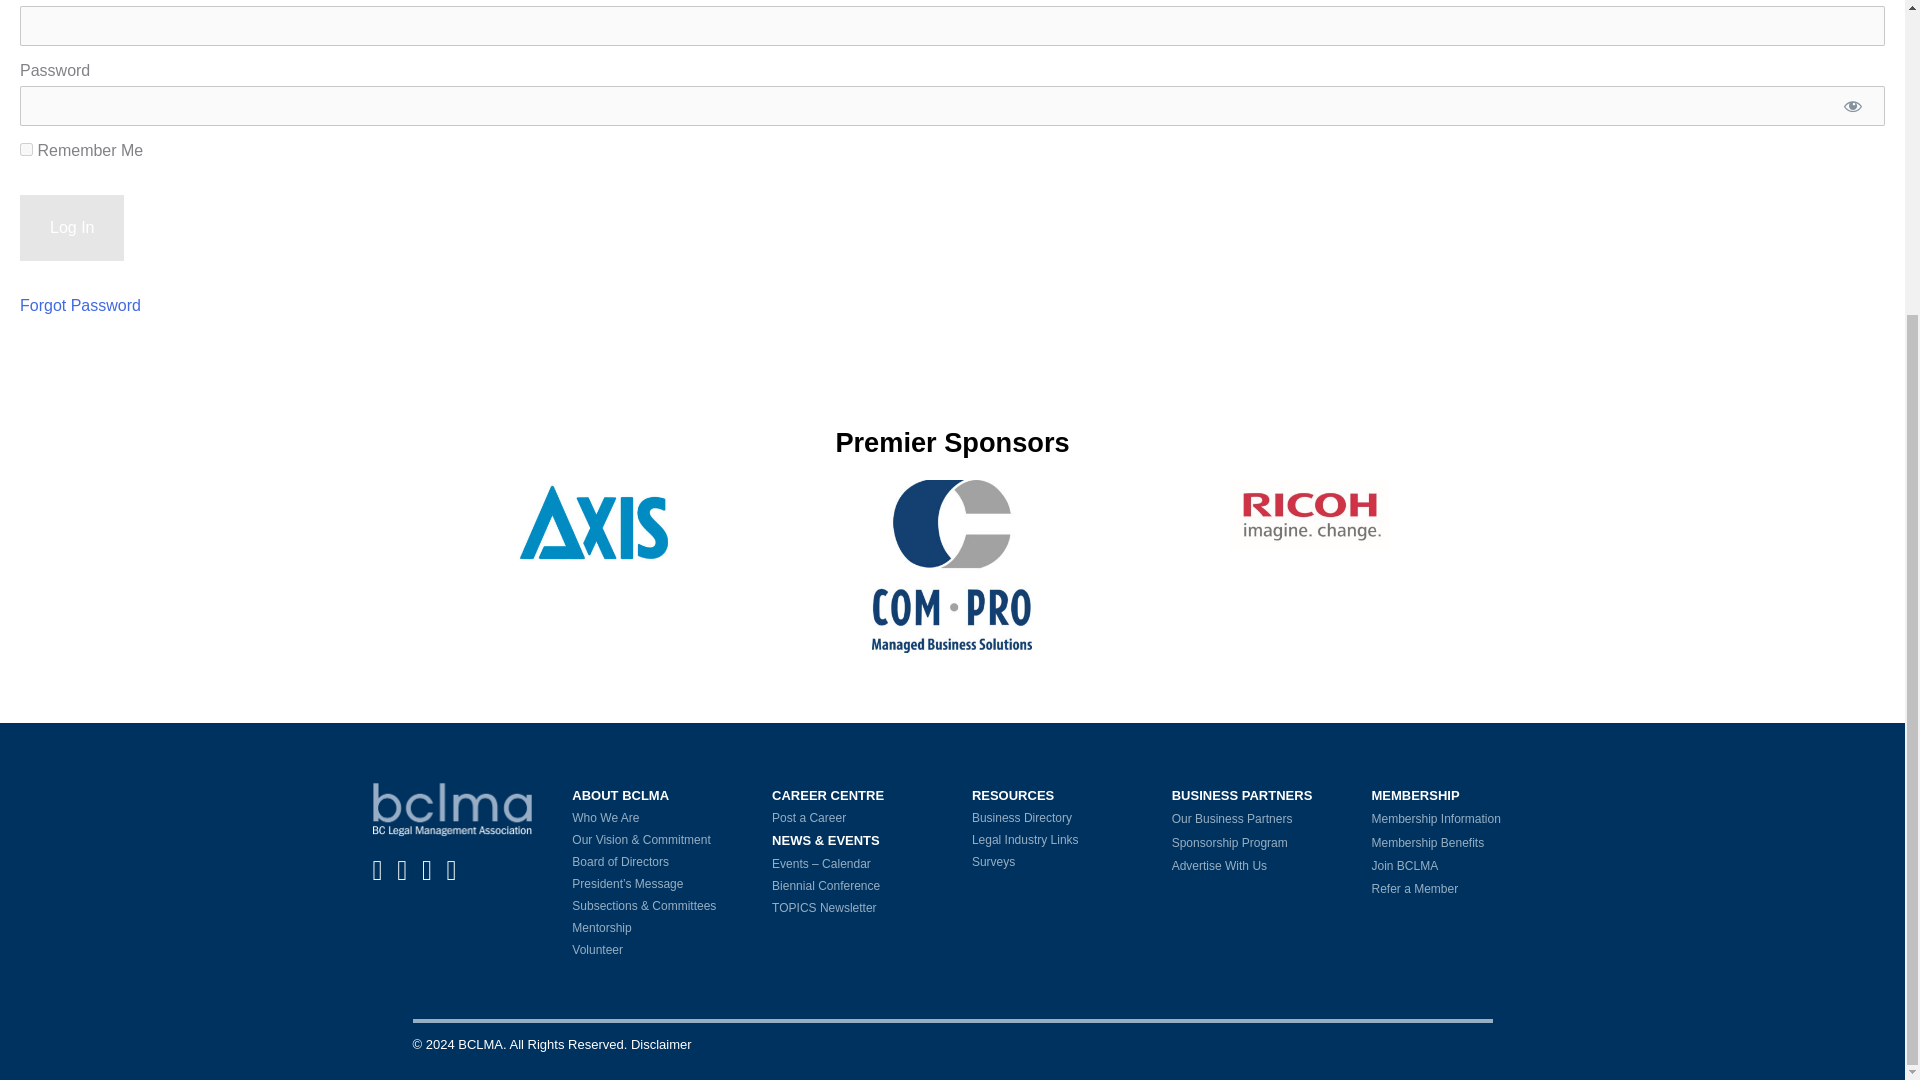 The height and width of the screenshot is (1080, 1920). I want to click on Ricoh Canada, so click(1310, 513).